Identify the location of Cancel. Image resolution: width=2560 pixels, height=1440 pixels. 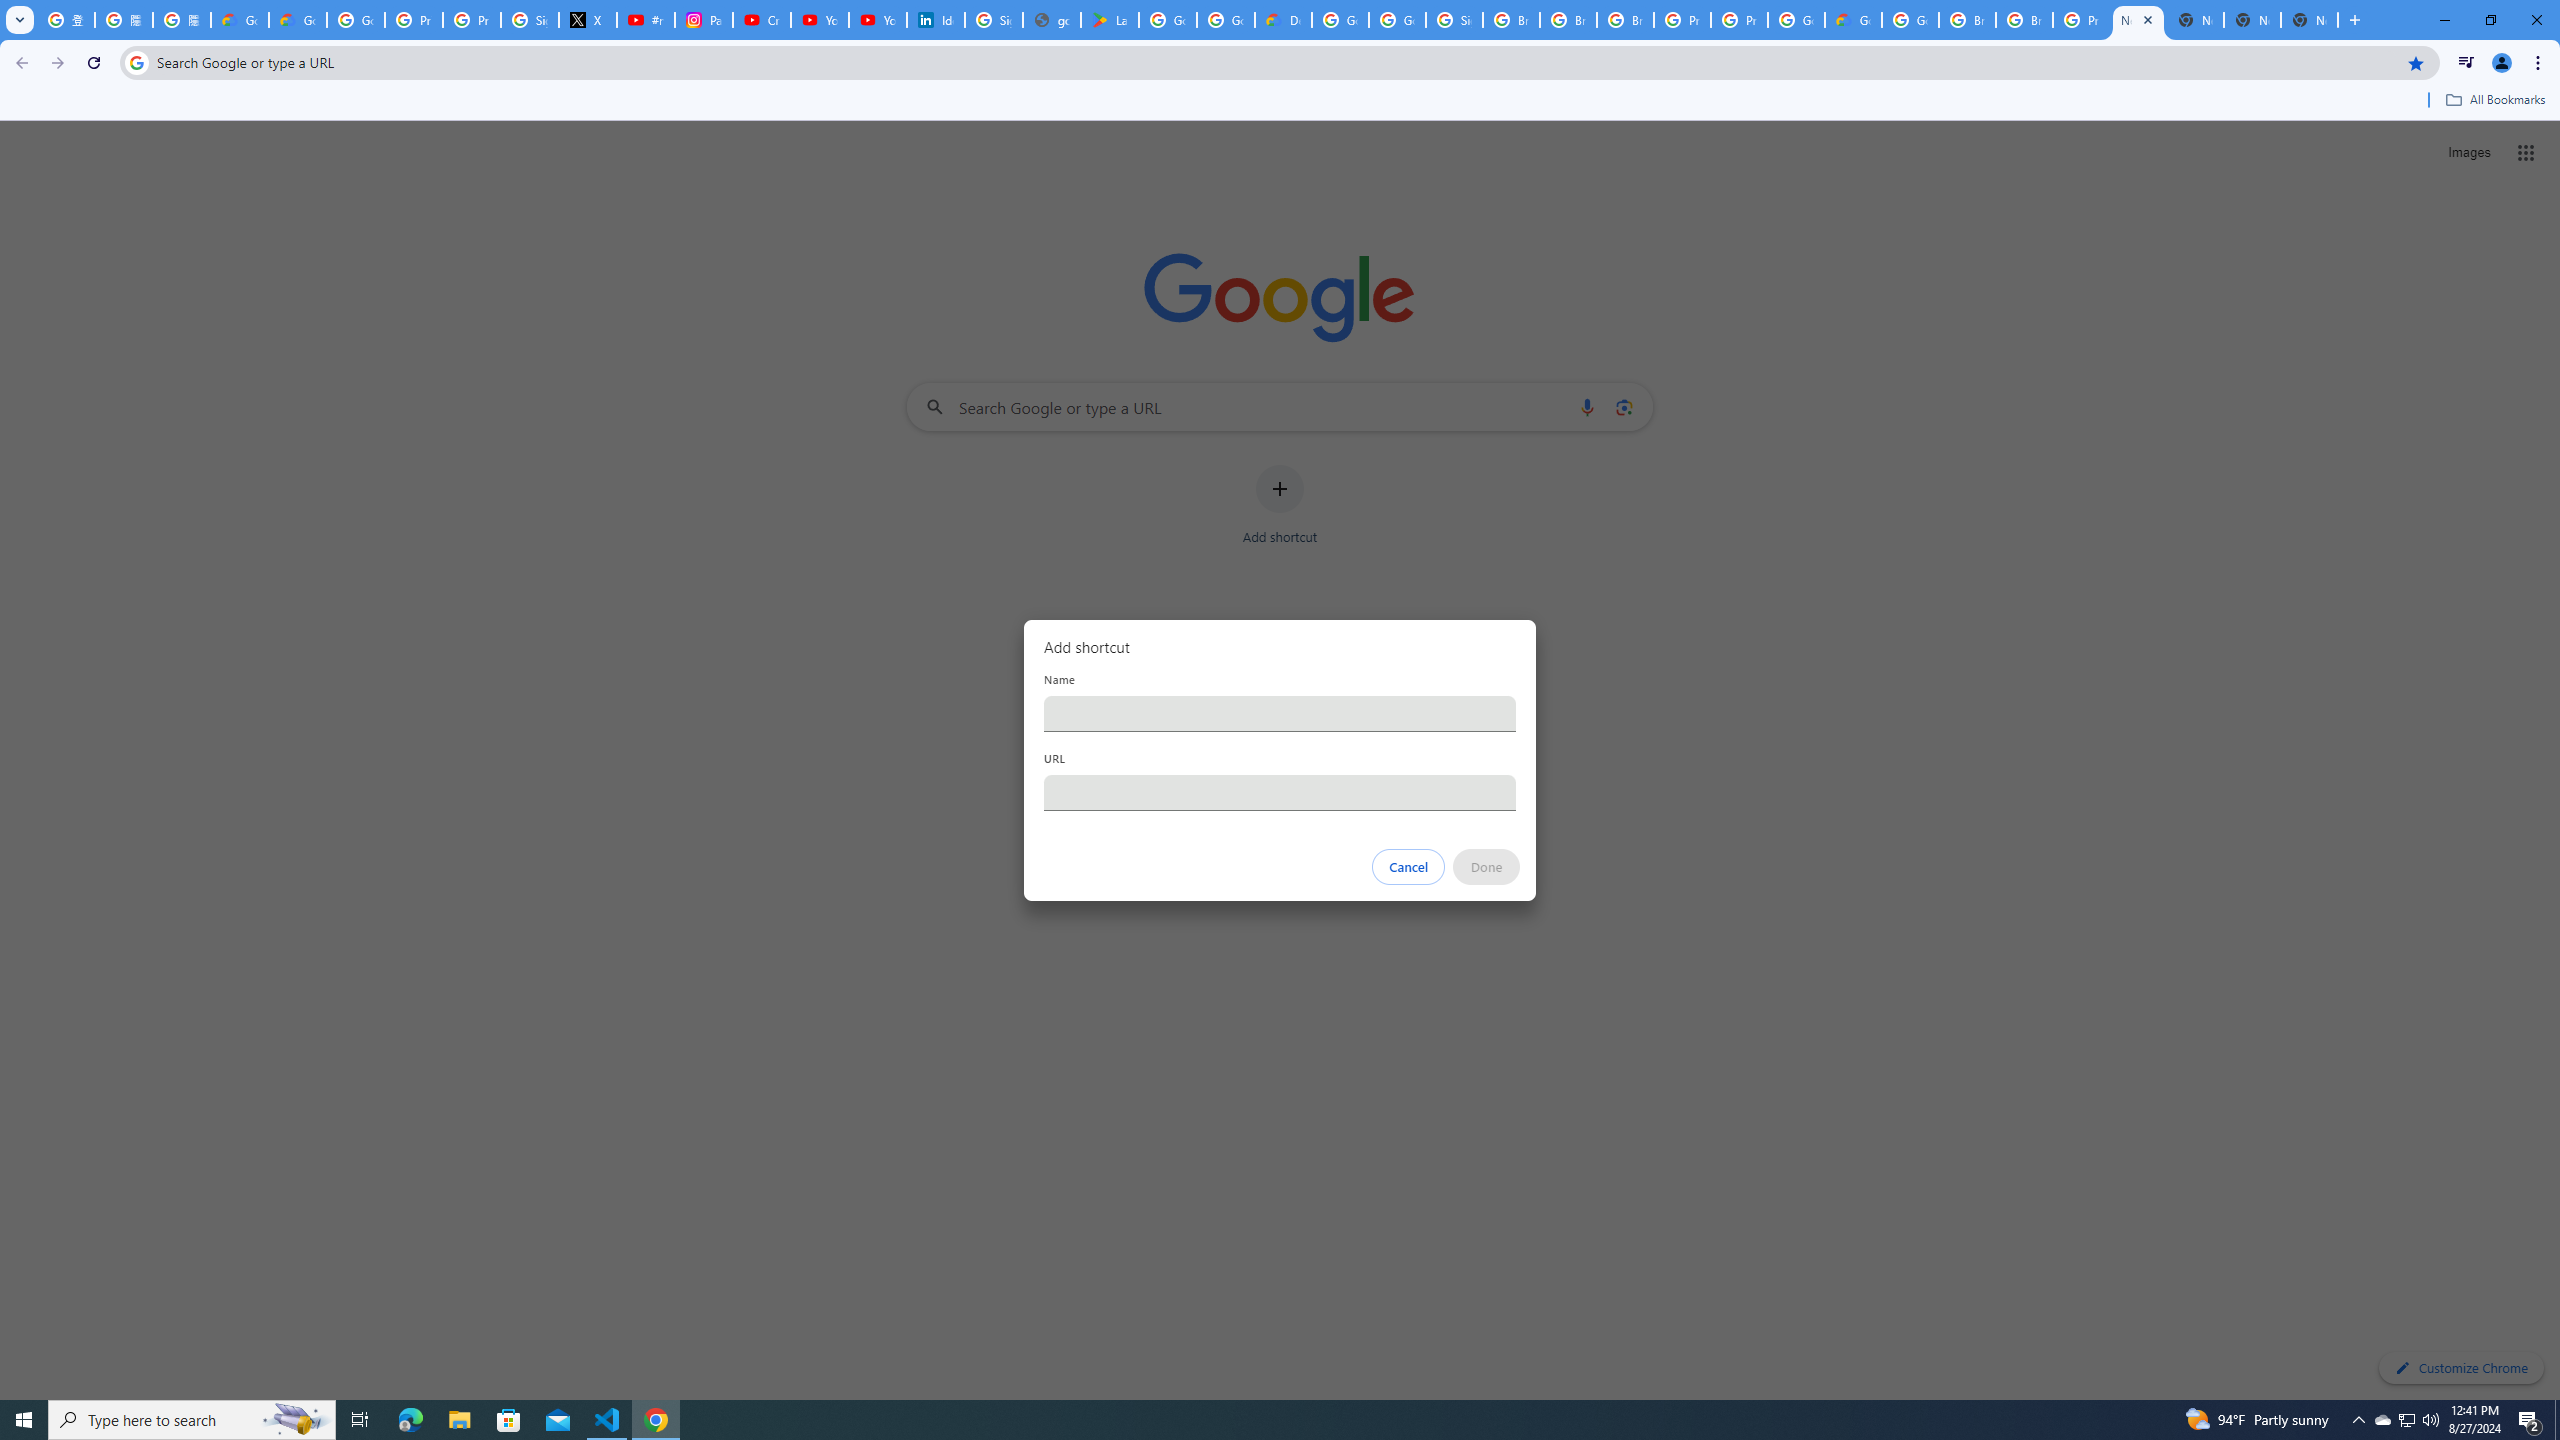
(1409, 867).